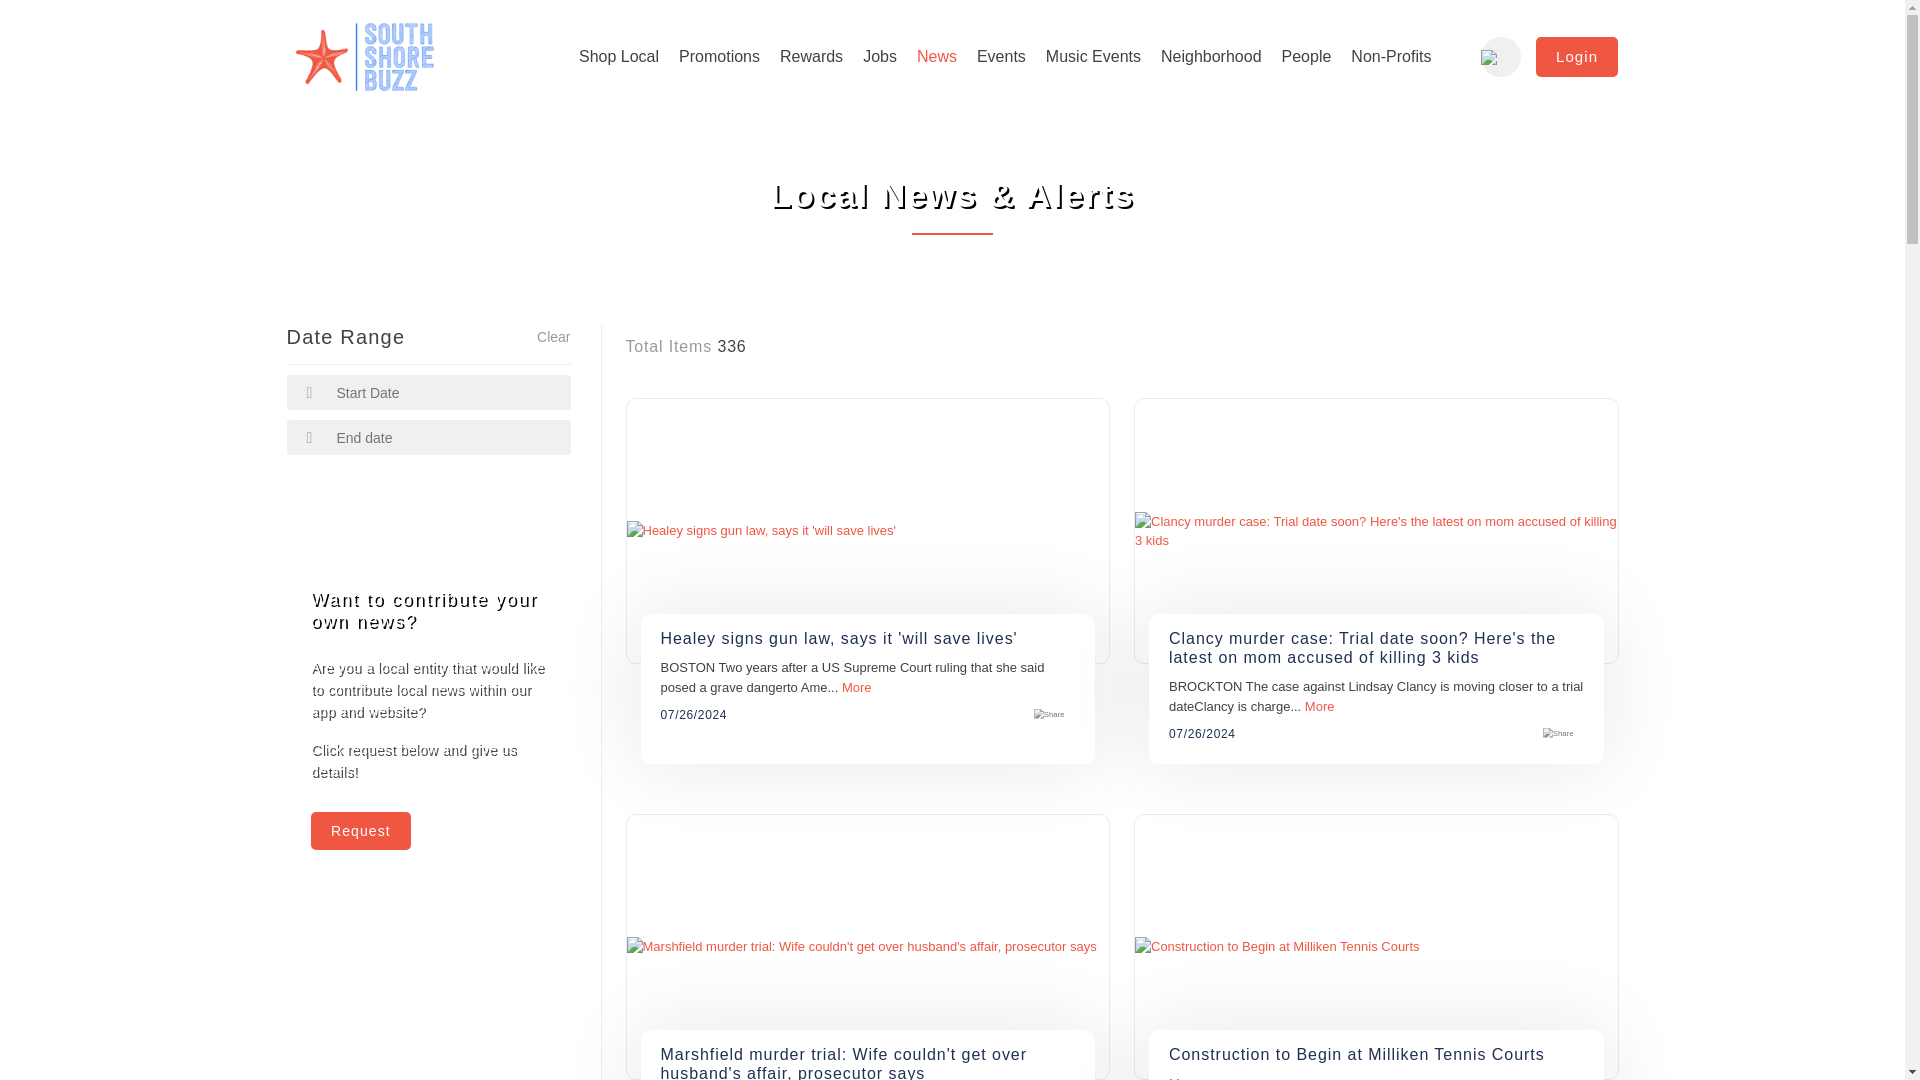  What do you see at coordinates (1049, 714) in the screenshot?
I see `Share` at bounding box center [1049, 714].